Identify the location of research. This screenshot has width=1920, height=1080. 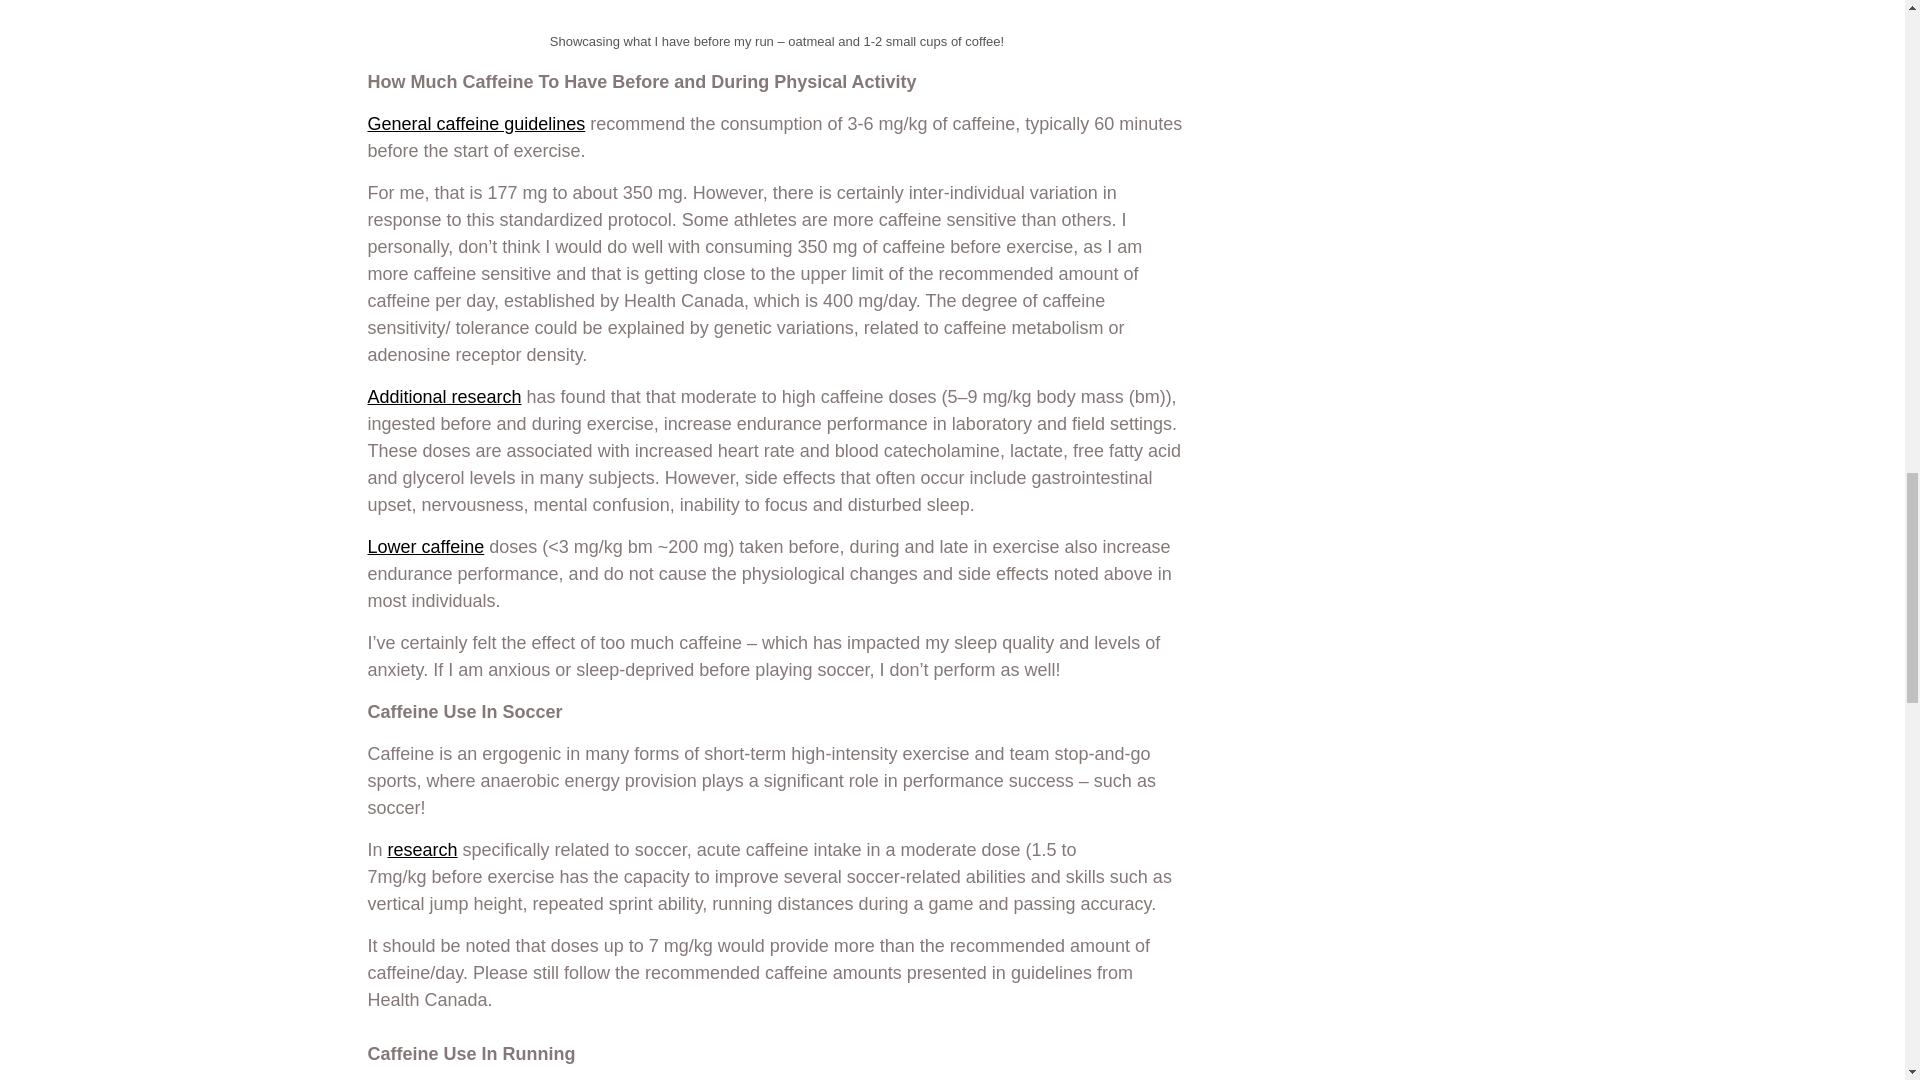
(422, 850).